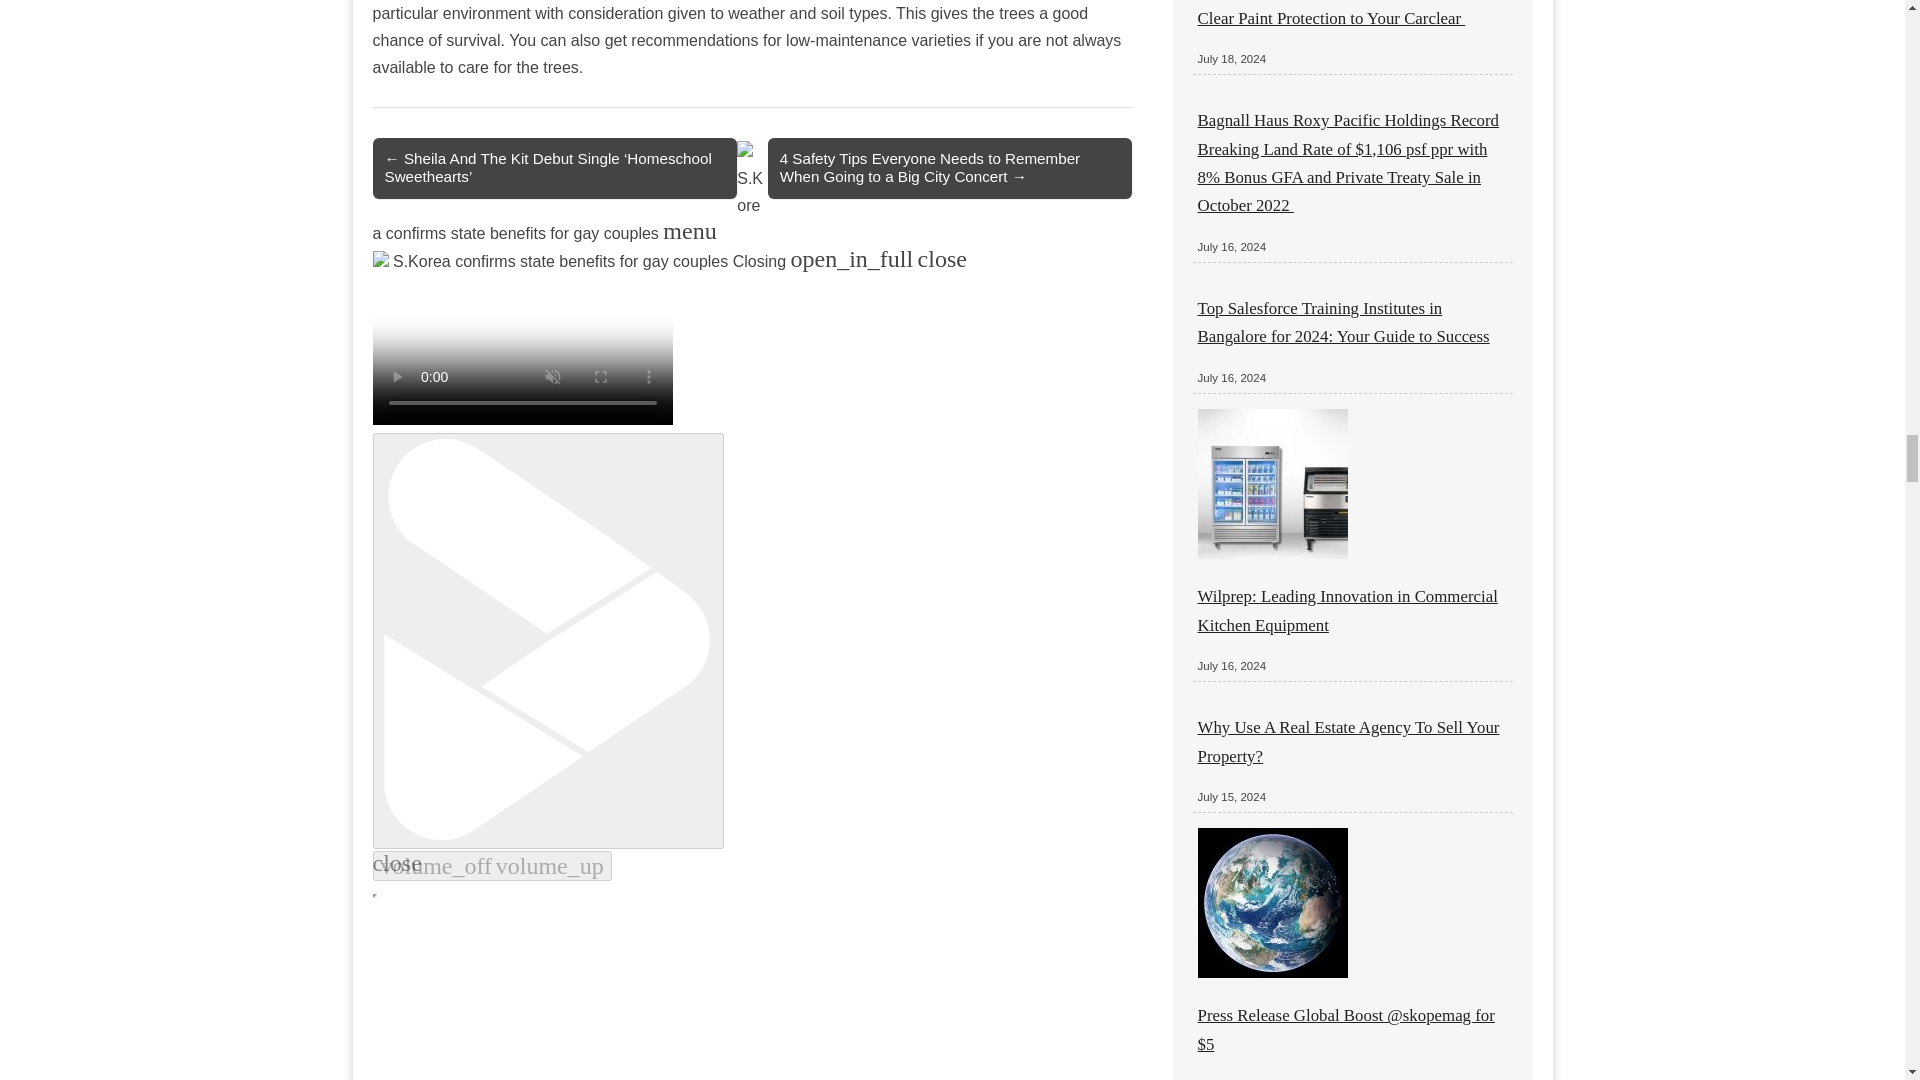  Describe the element at coordinates (1348, 741) in the screenshot. I see `Why Use A Real Estate Agency To Sell Your Property?` at that location.